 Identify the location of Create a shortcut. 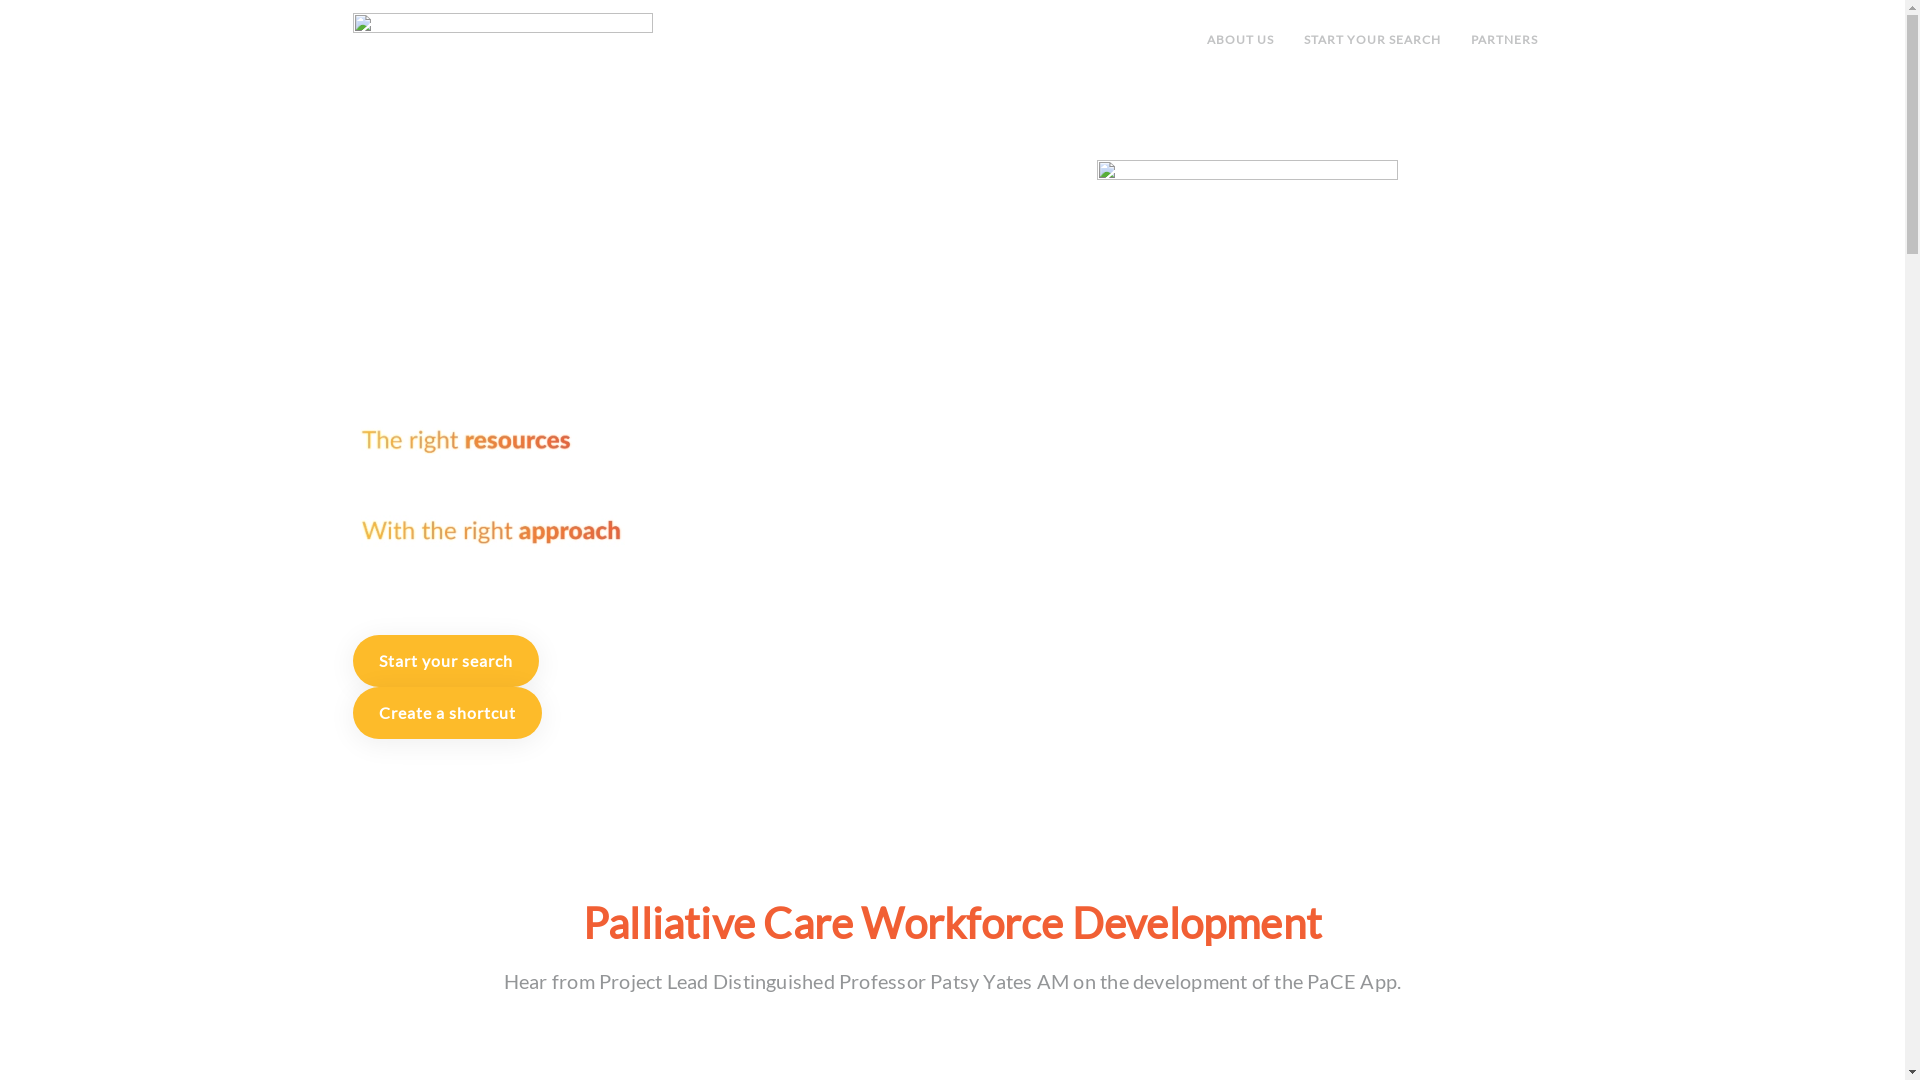
(446, 713).